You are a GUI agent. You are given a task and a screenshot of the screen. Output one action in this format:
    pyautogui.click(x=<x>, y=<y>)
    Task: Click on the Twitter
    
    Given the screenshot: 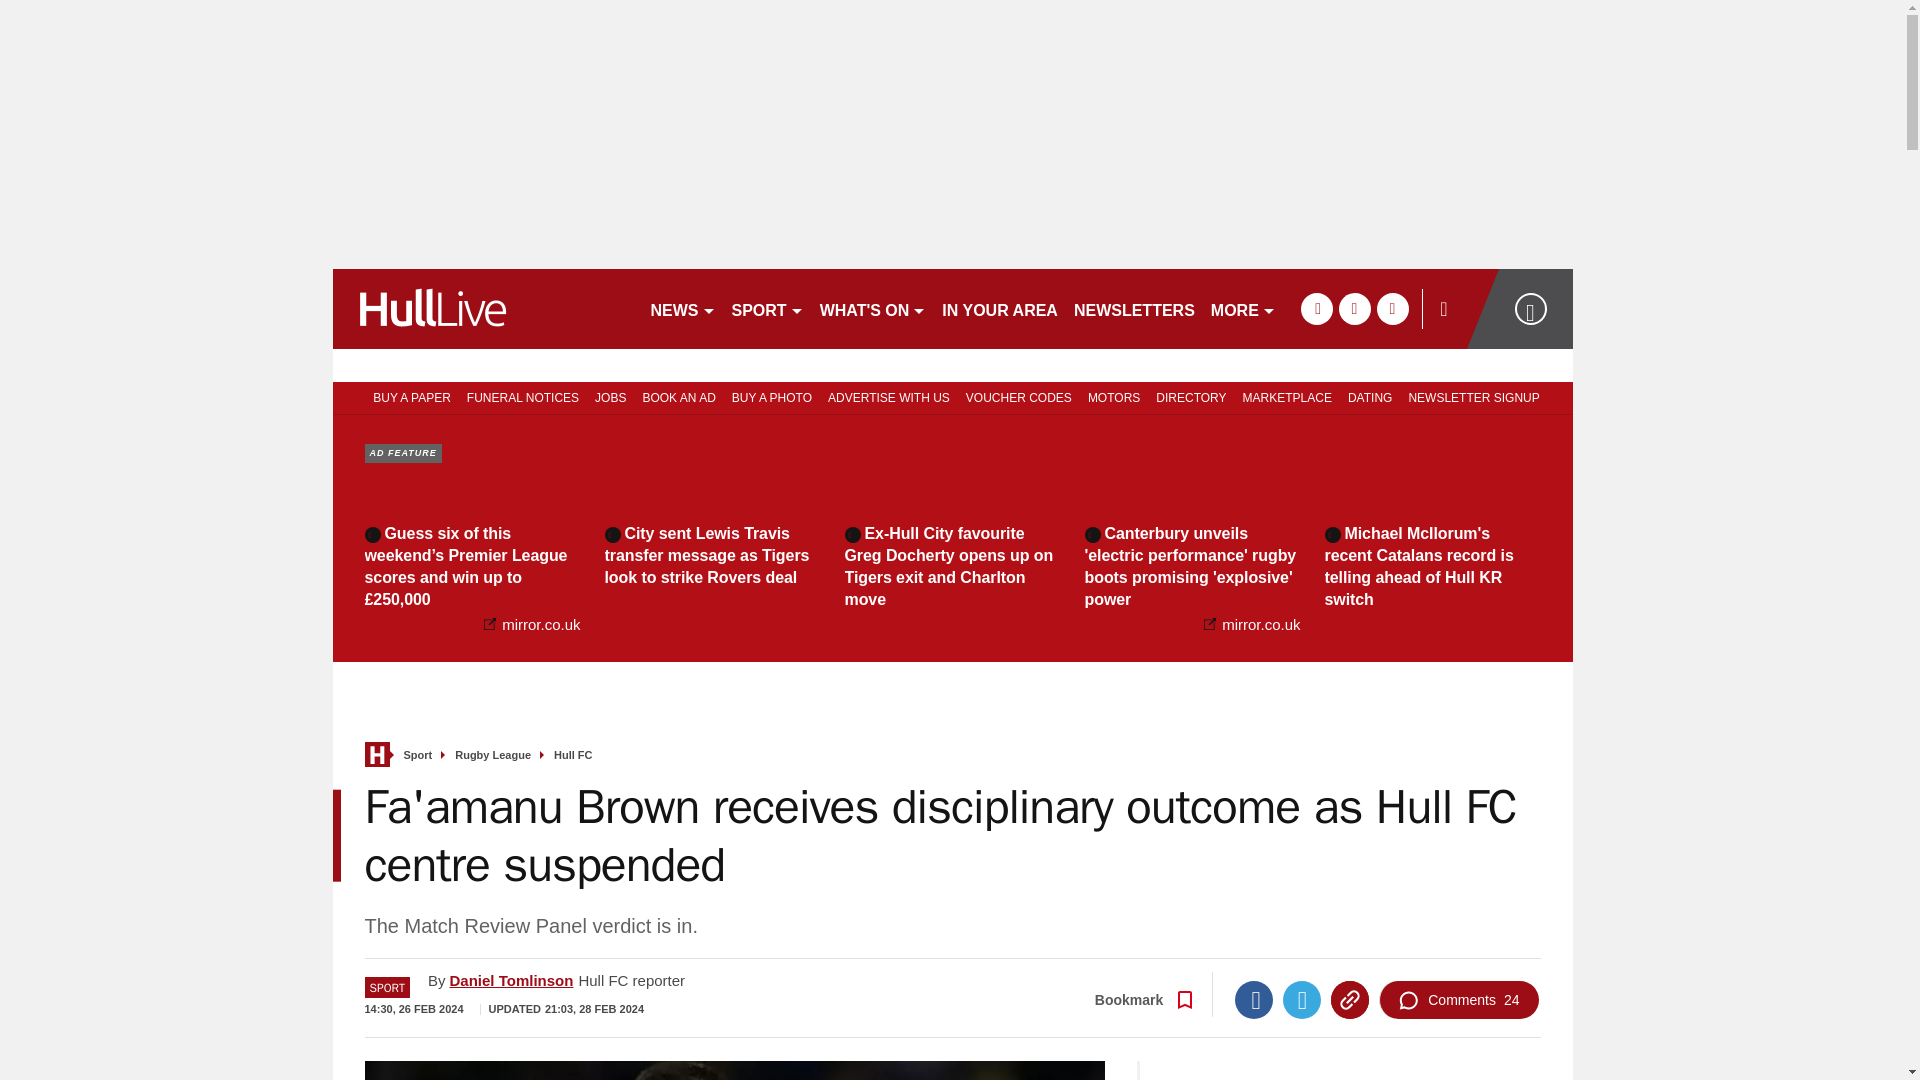 What is the action you would take?
    pyautogui.click(x=1301, y=1000)
    